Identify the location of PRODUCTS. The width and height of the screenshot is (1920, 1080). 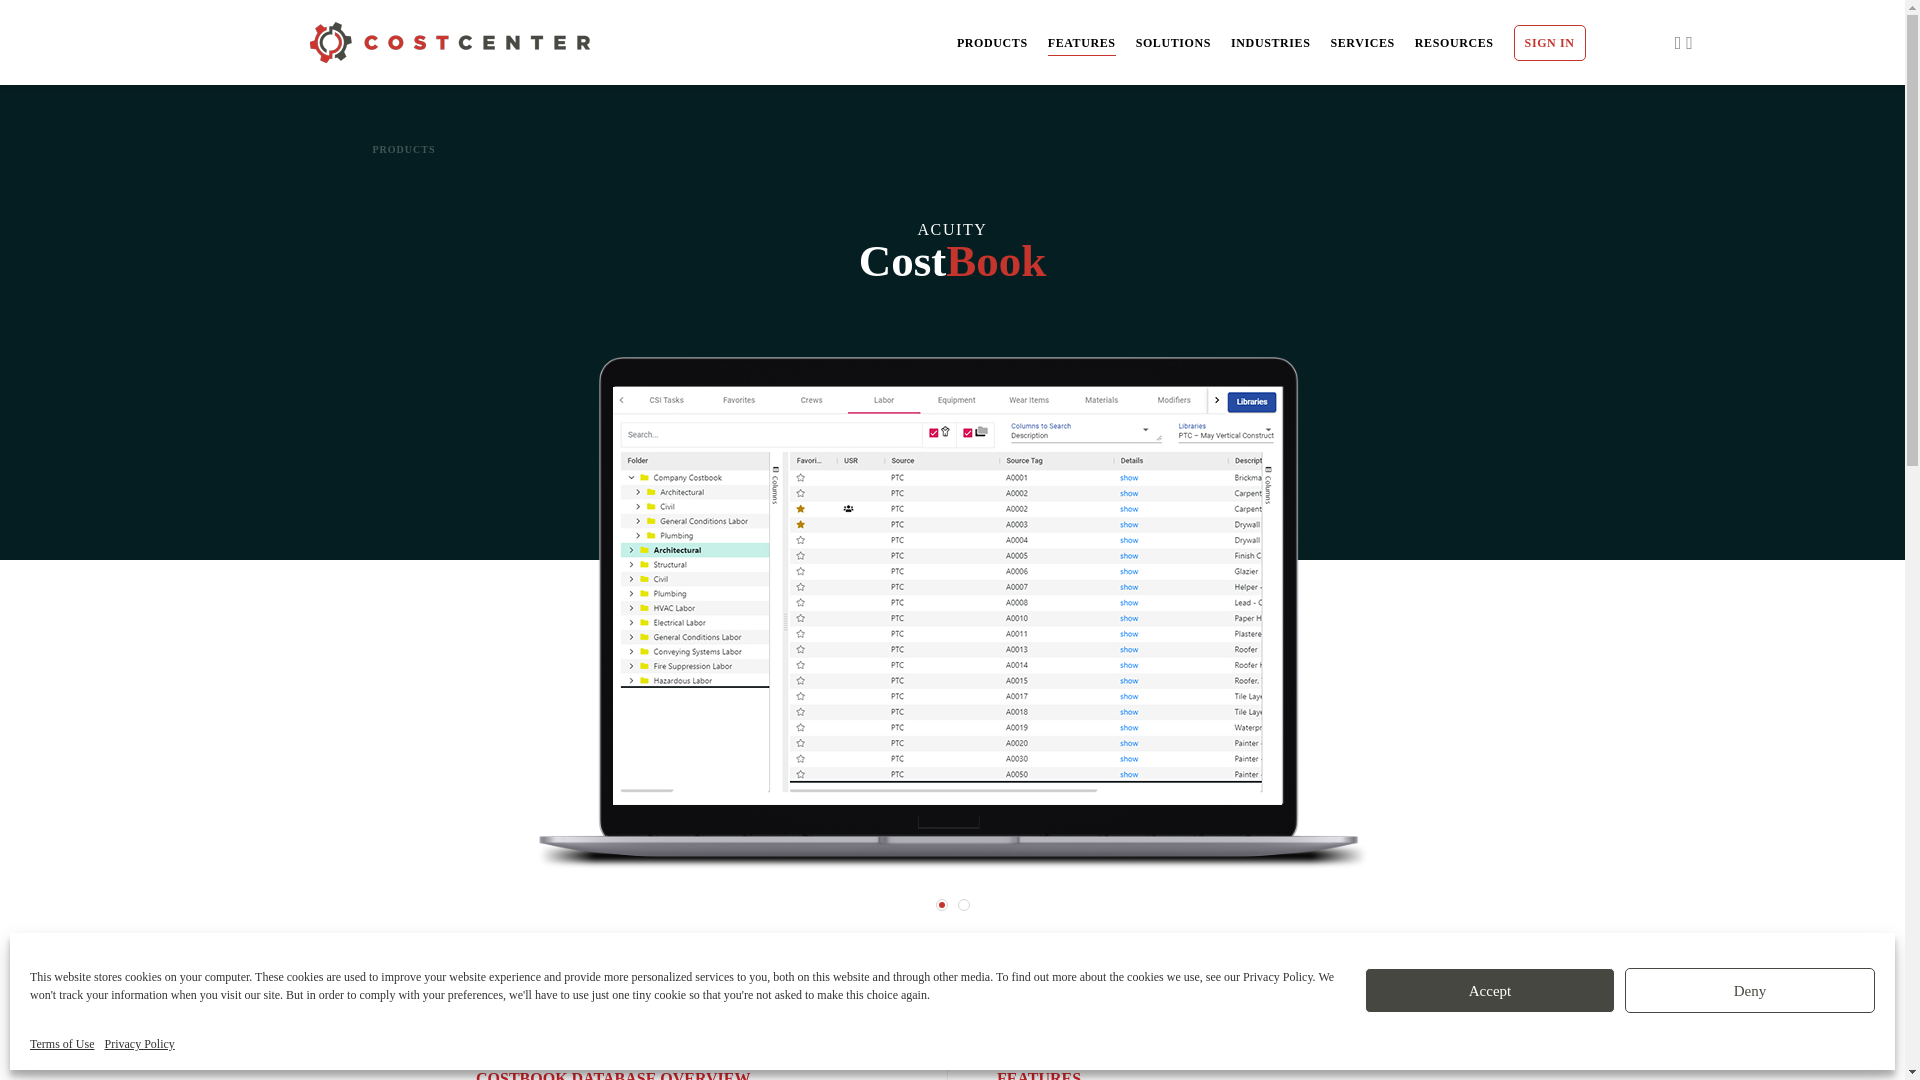
(992, 46).